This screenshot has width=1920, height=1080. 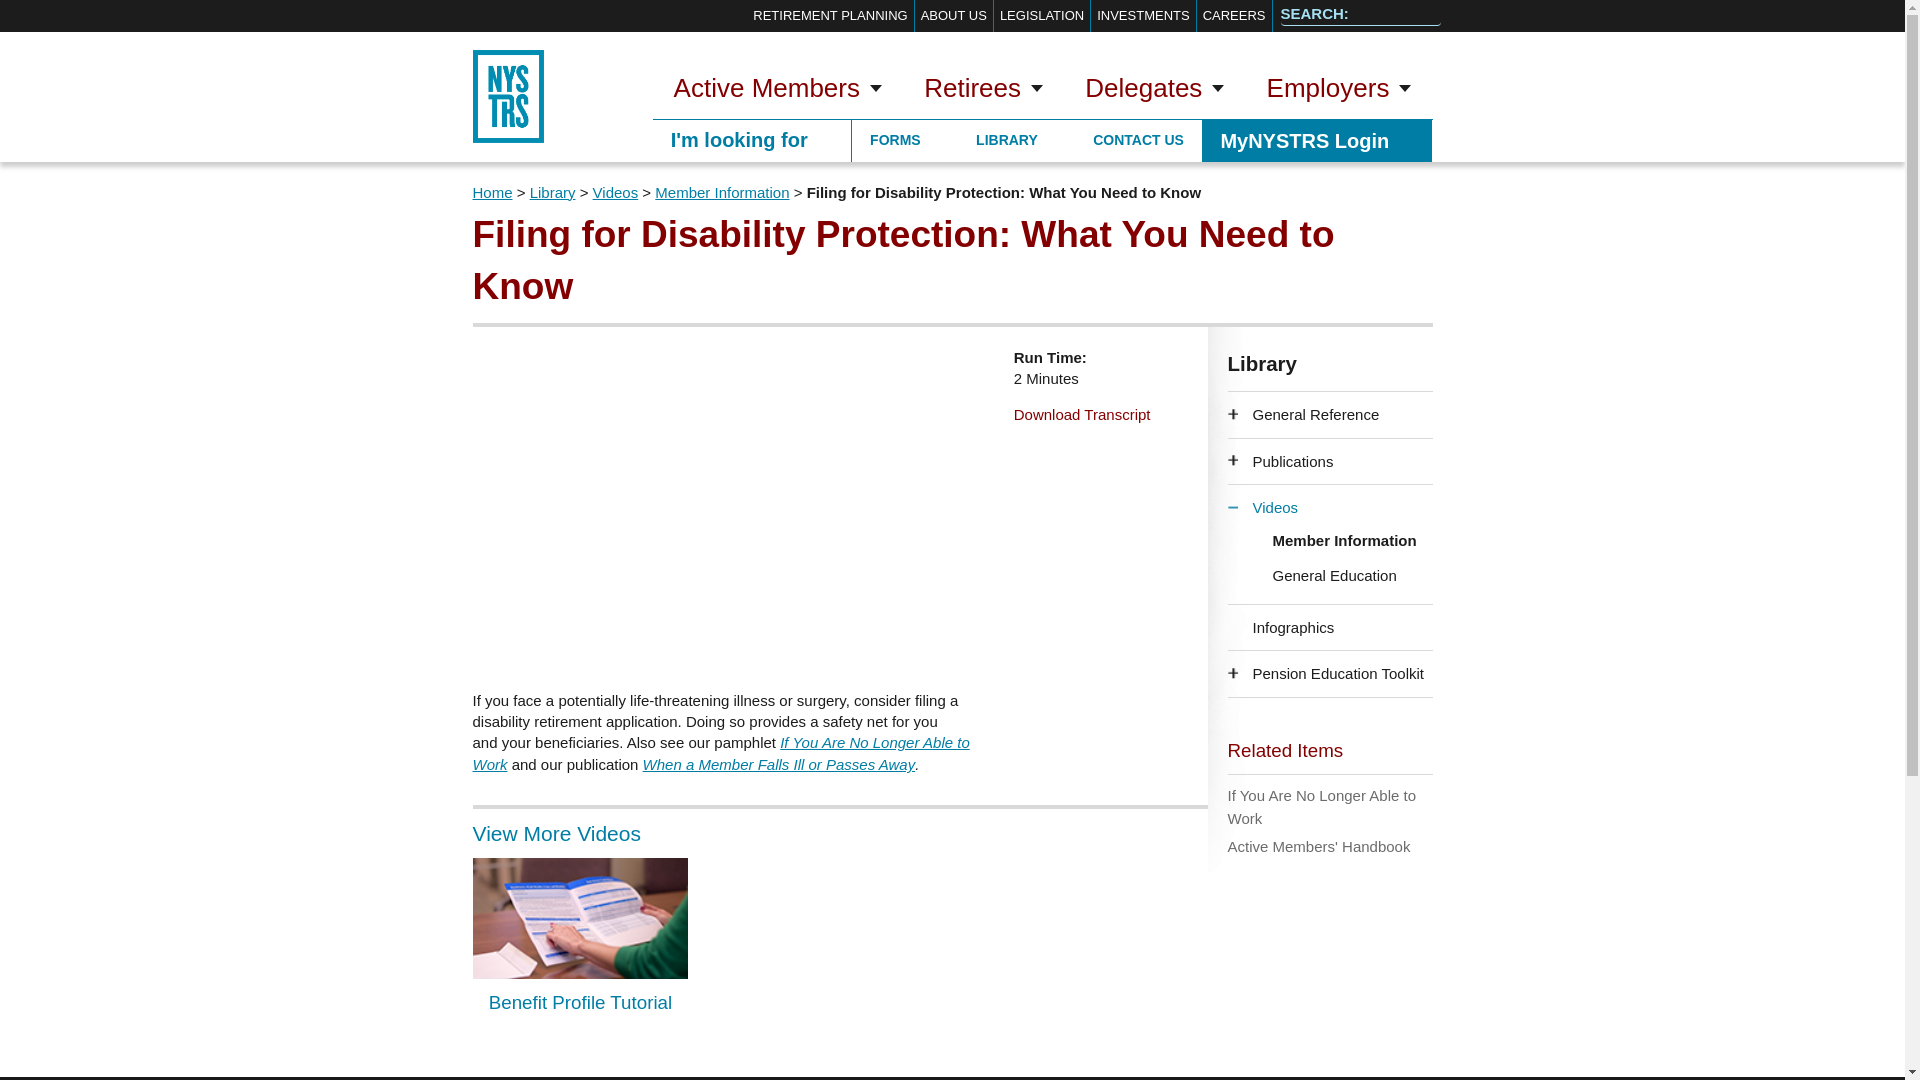 What do you see at coordinates (1042, 16) in the screenshot?
I see `LEGISLATION` at bounding box center [1042, 16].